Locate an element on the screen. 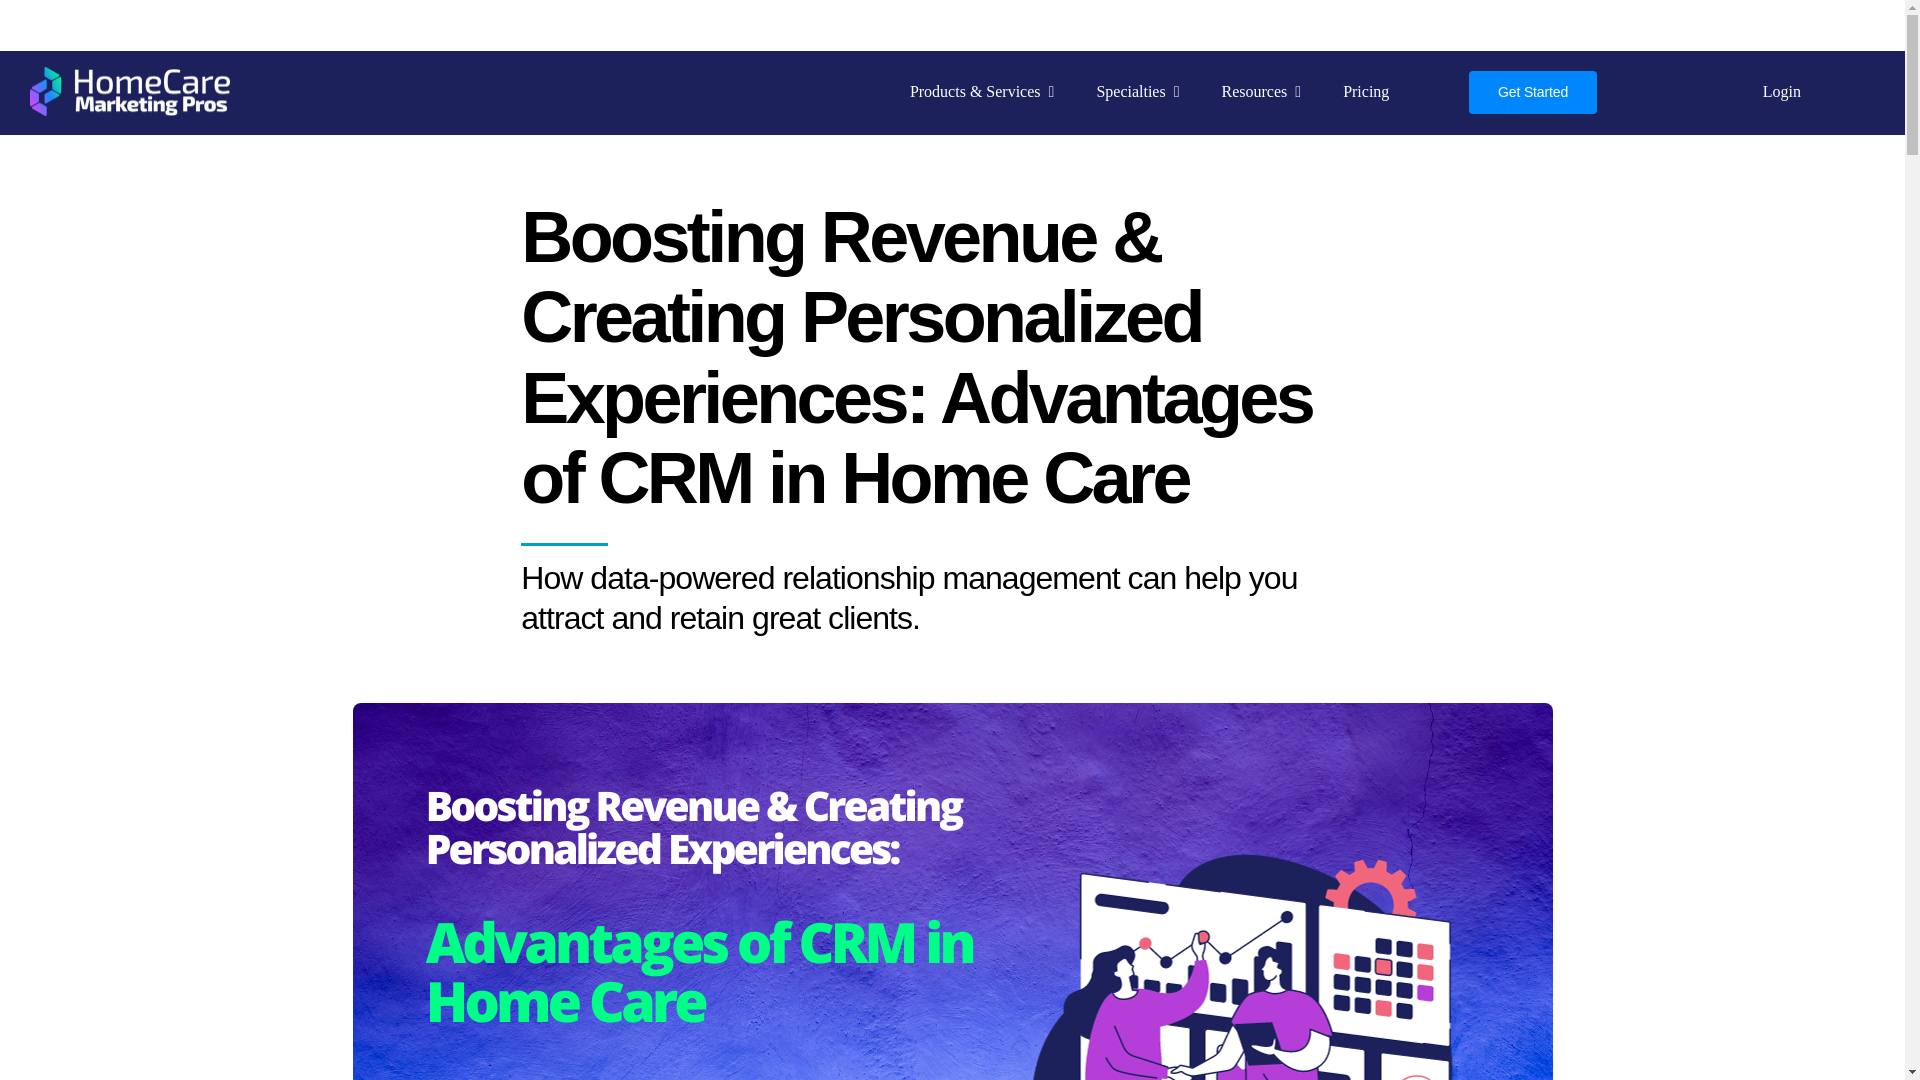 The height and width of the screenshot is (1080, 1920). Resources is located at coordinates (1261, 93).